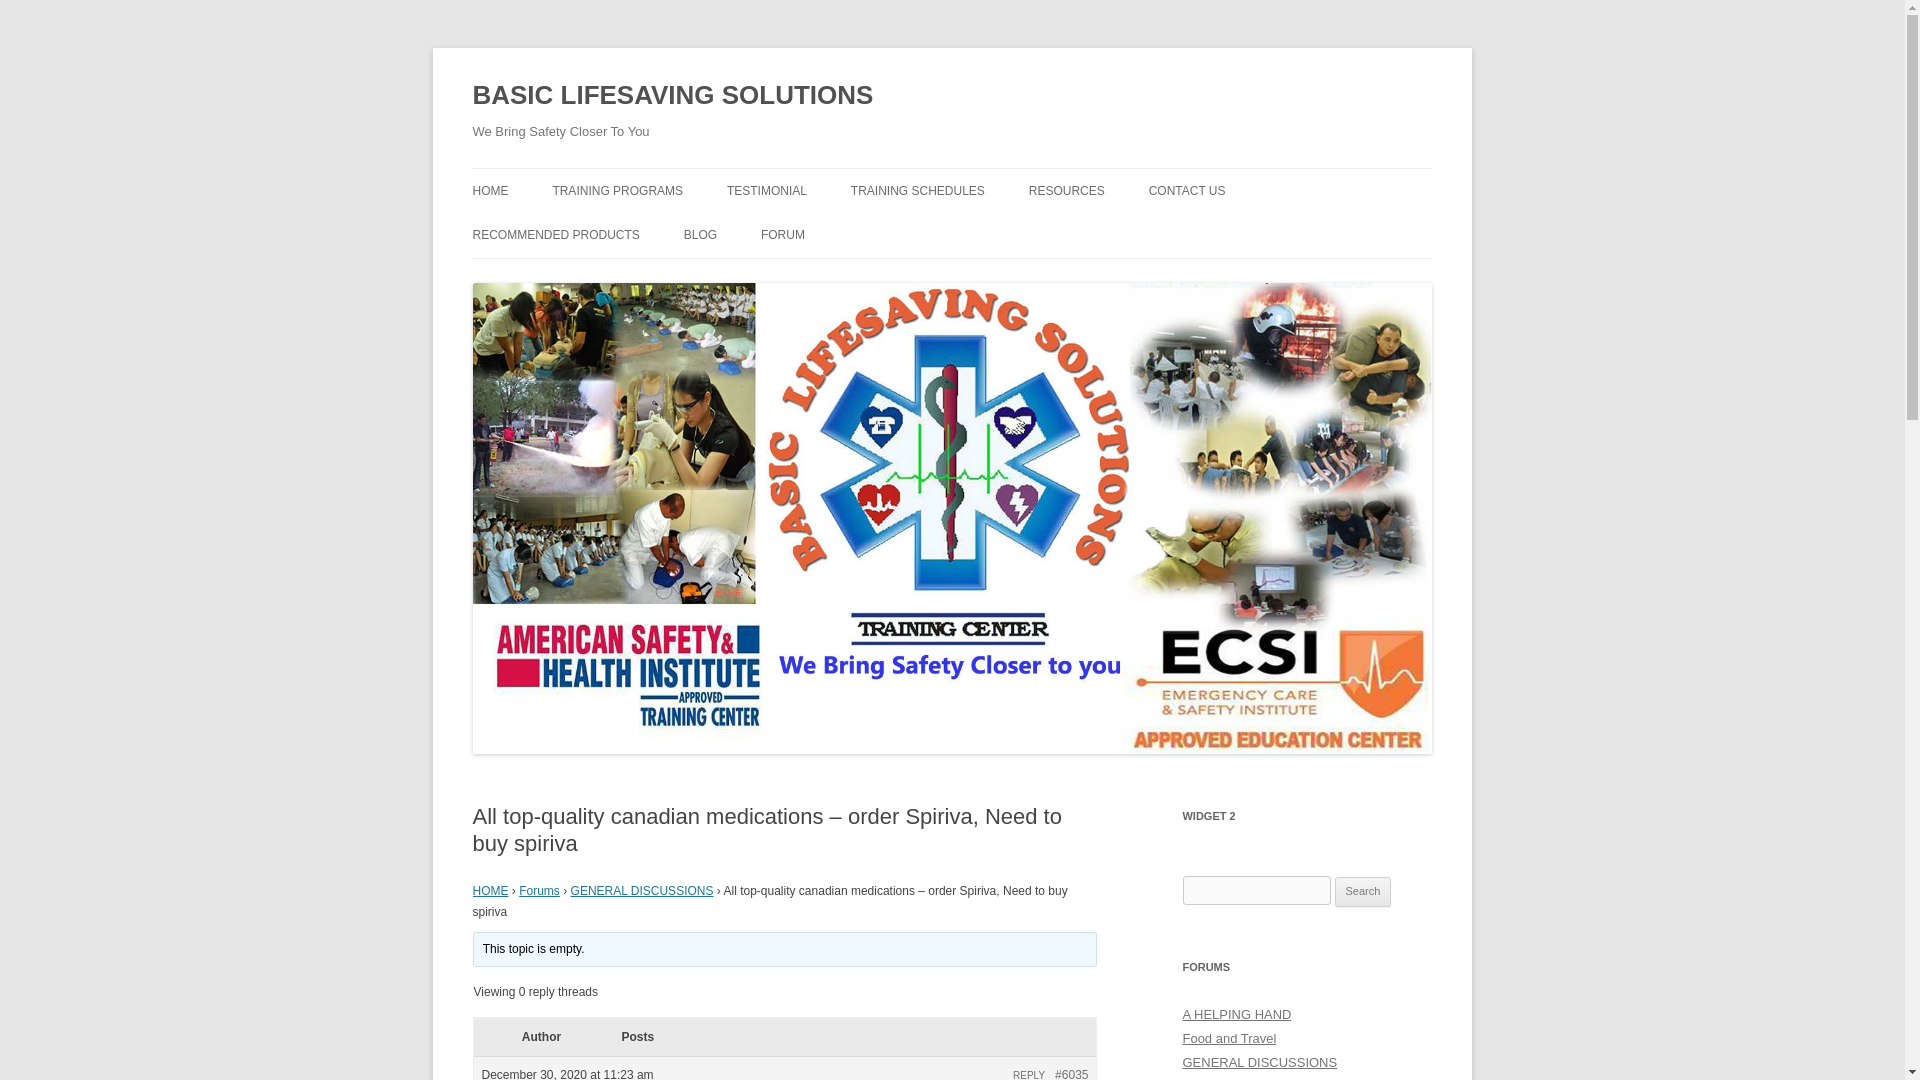 The width and height of the screenshot is (1920, 1080). I want to click on TRAINING PROGRAMS, so click(618, 190).